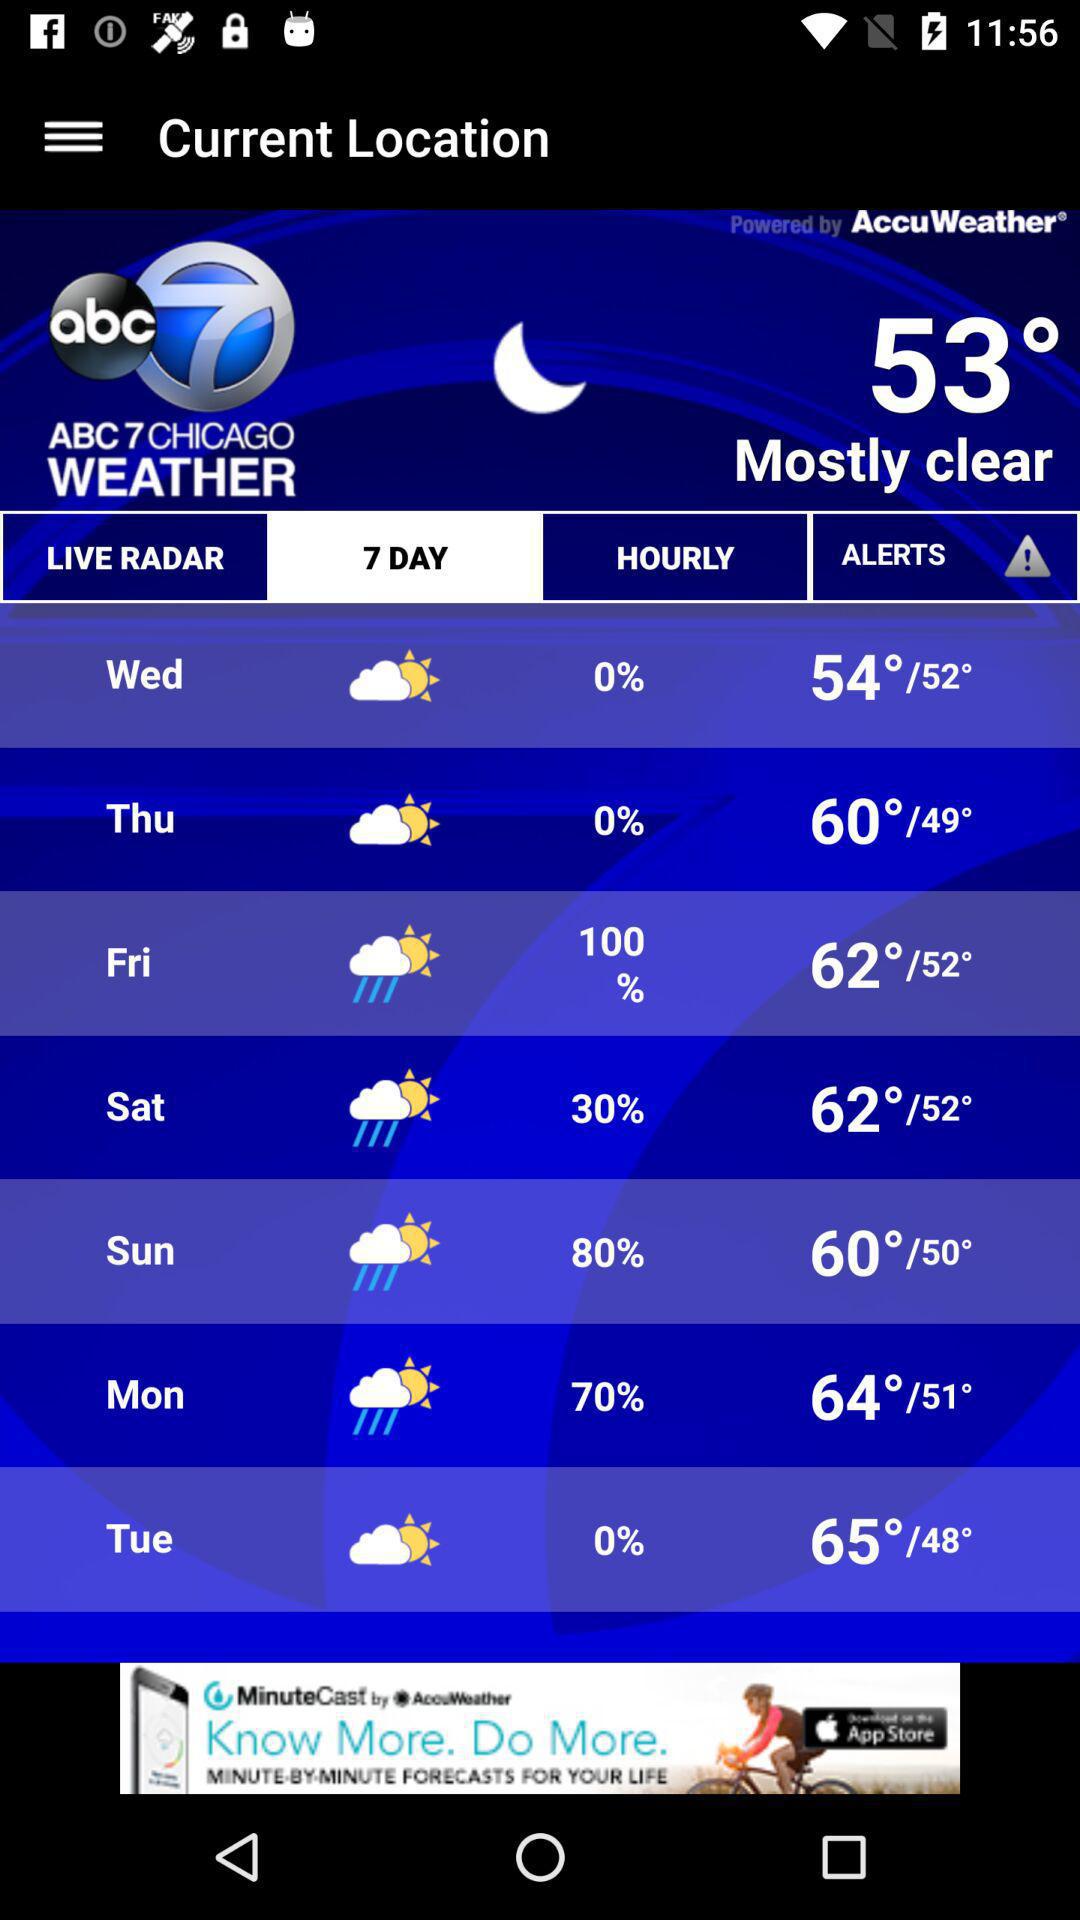 Image resolution: width=1080 pixels, height=1920 pixels. What do you see at coordinates (74, 136) in the screenshot?
I see `click the menu option` at bounding box center [74, 136].